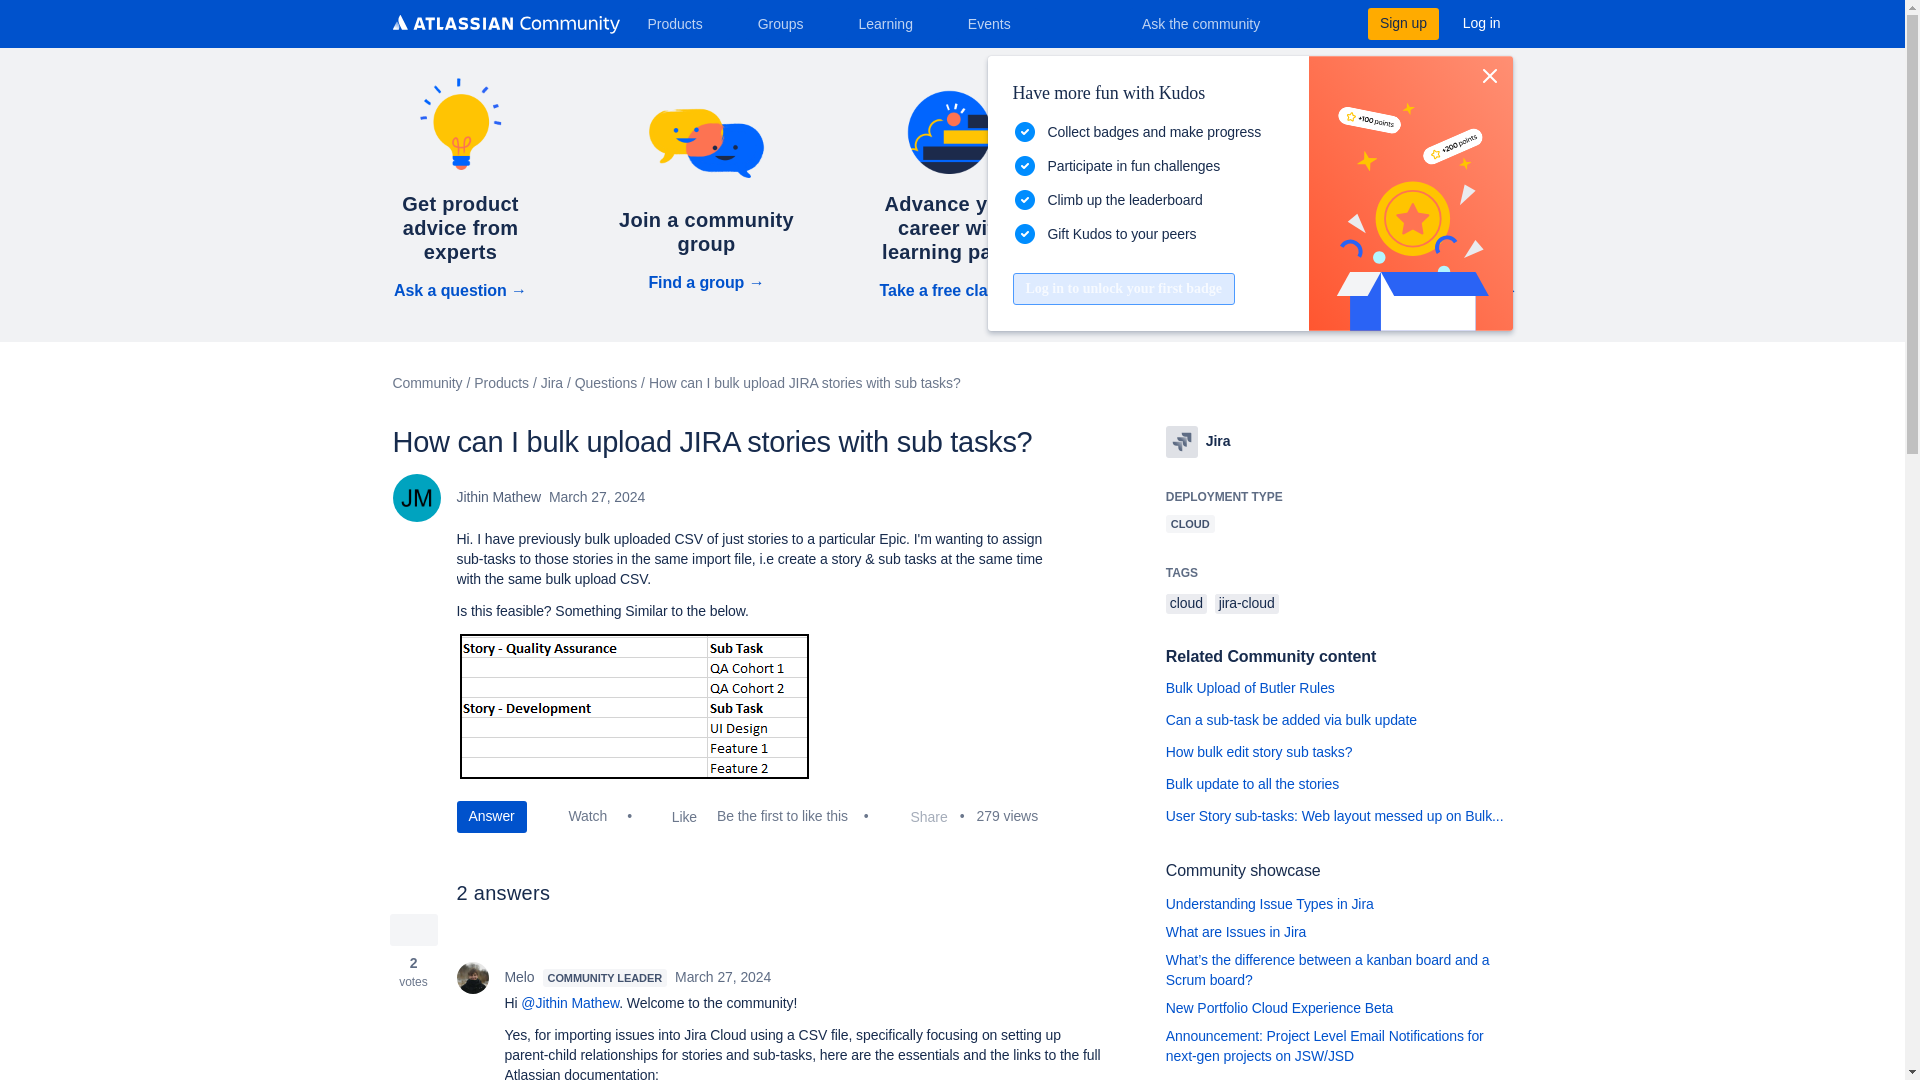 The image size is (1920, 1080). Describe the element at coordinates (415, 498) in the screenshot. I see `Jithin Mathew` at that location.